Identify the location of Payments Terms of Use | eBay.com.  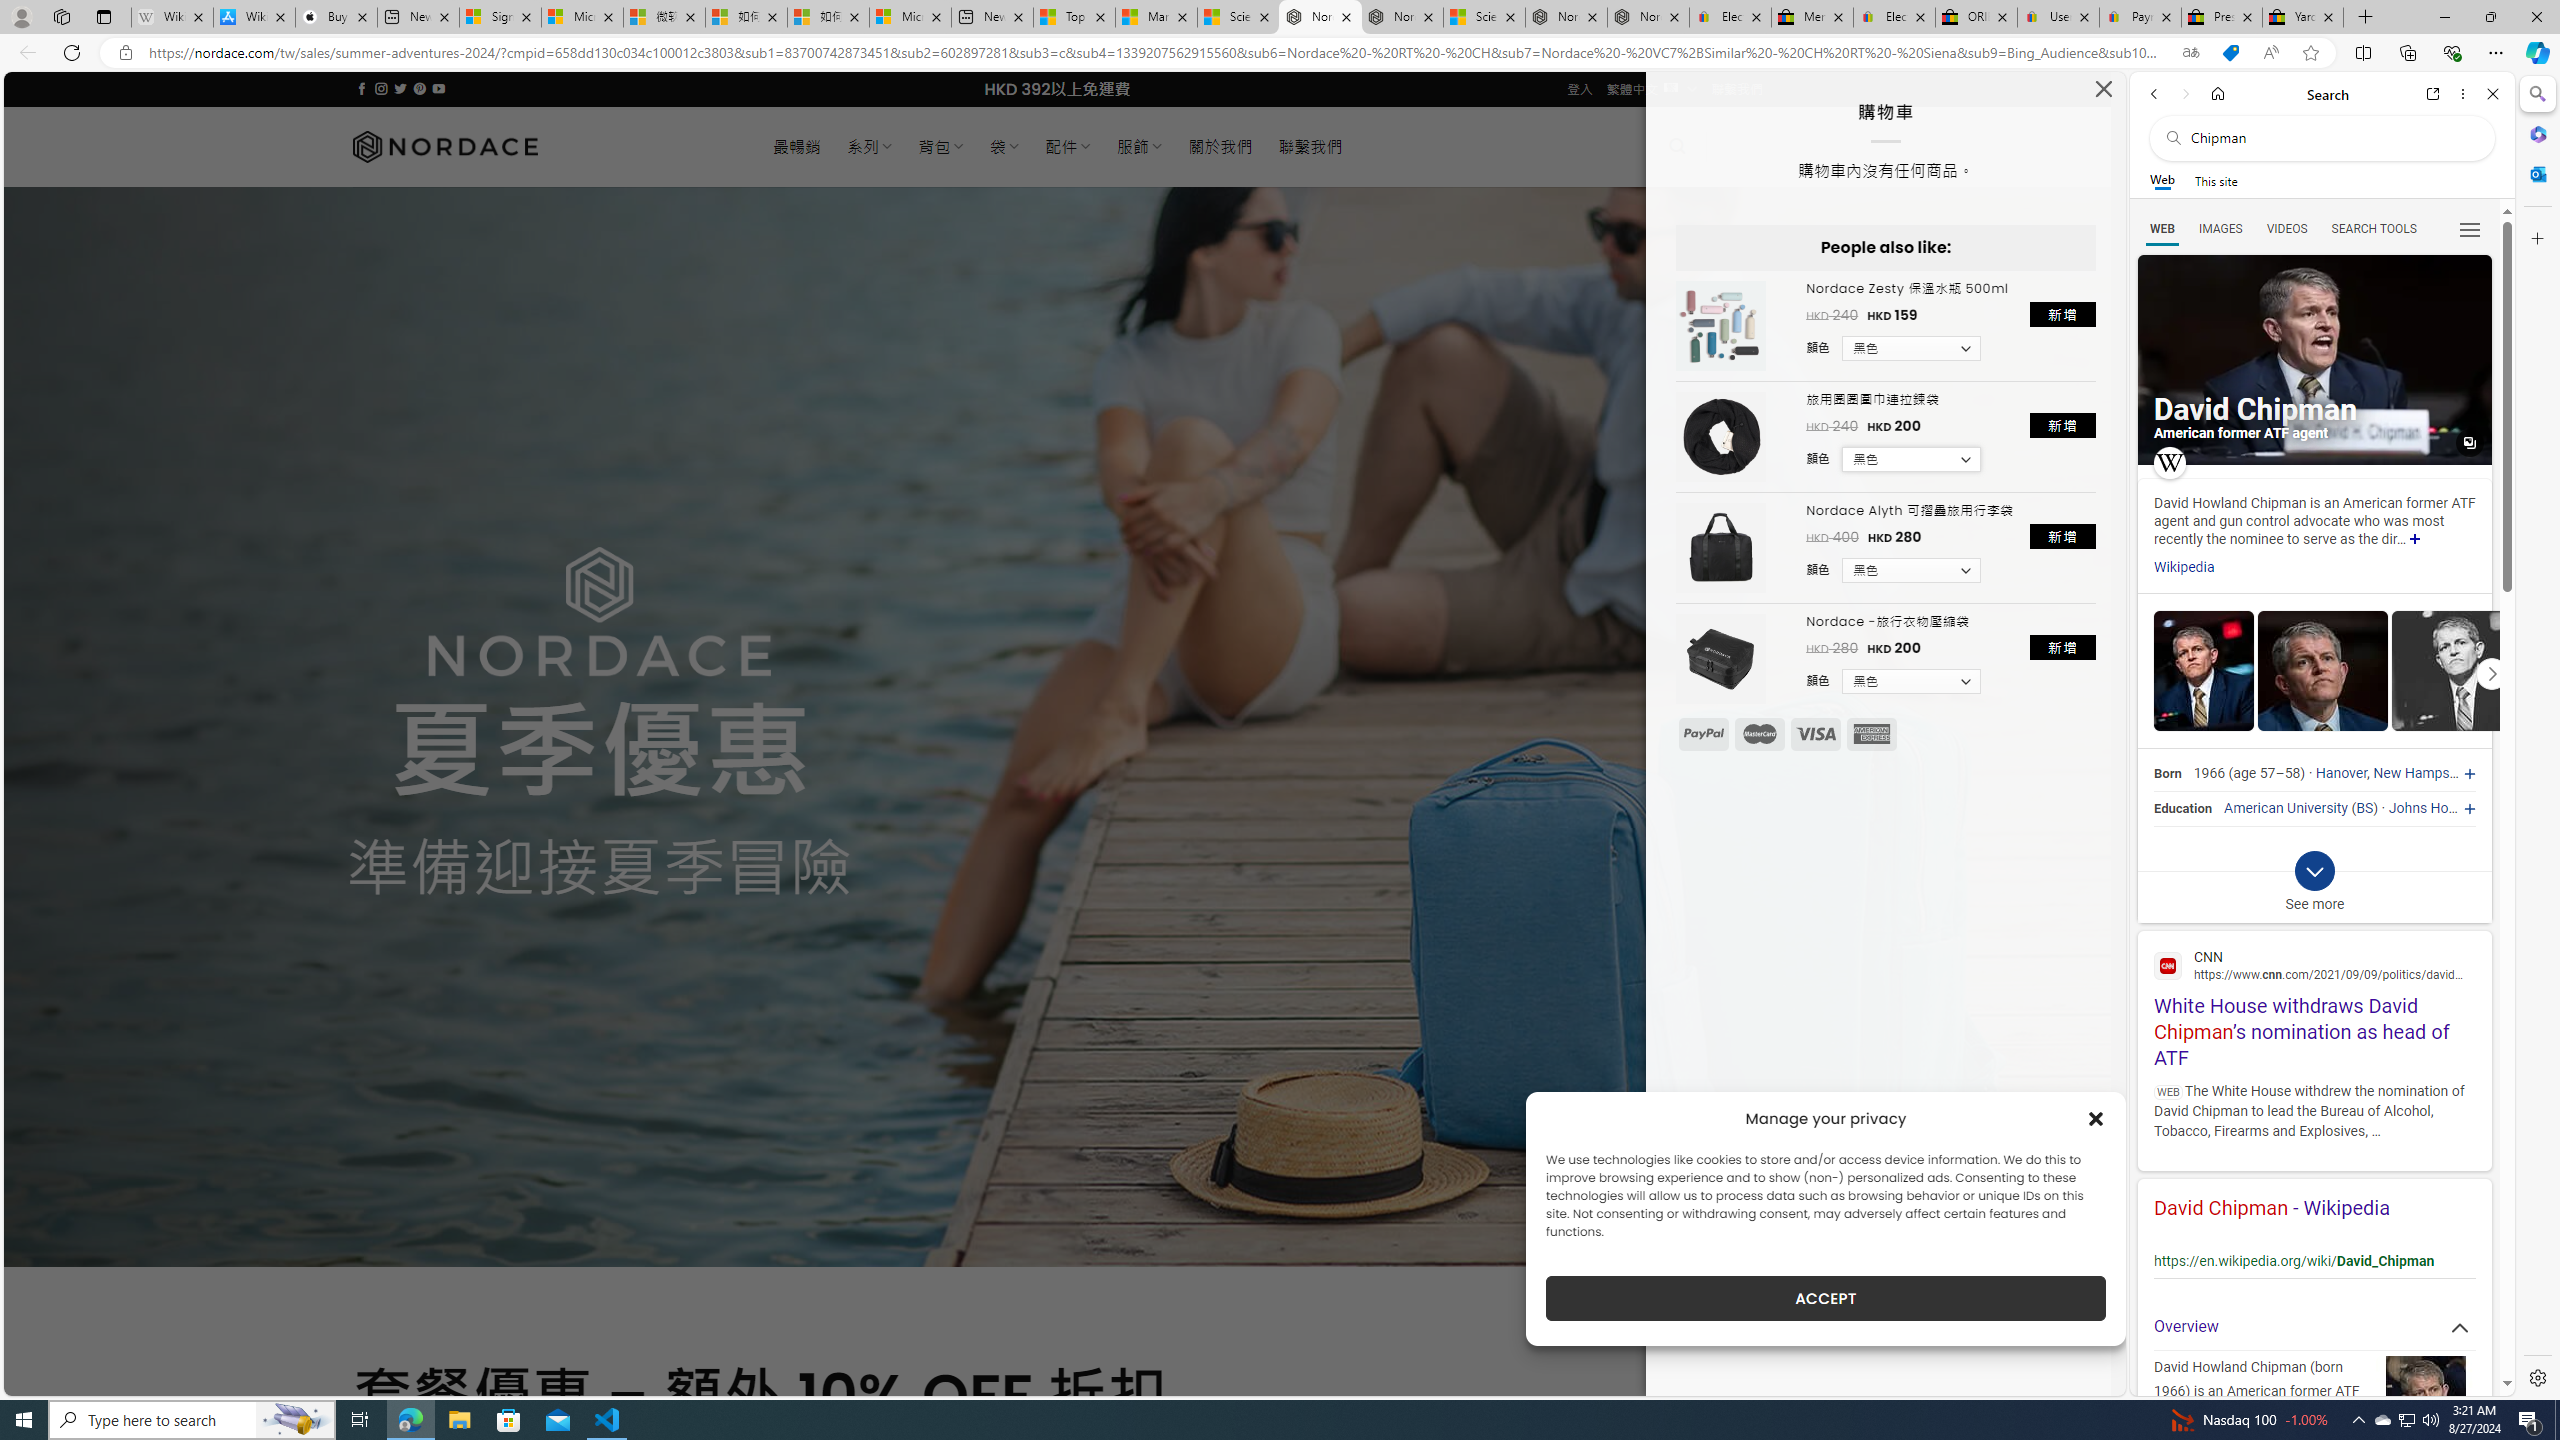
(2140, 17).